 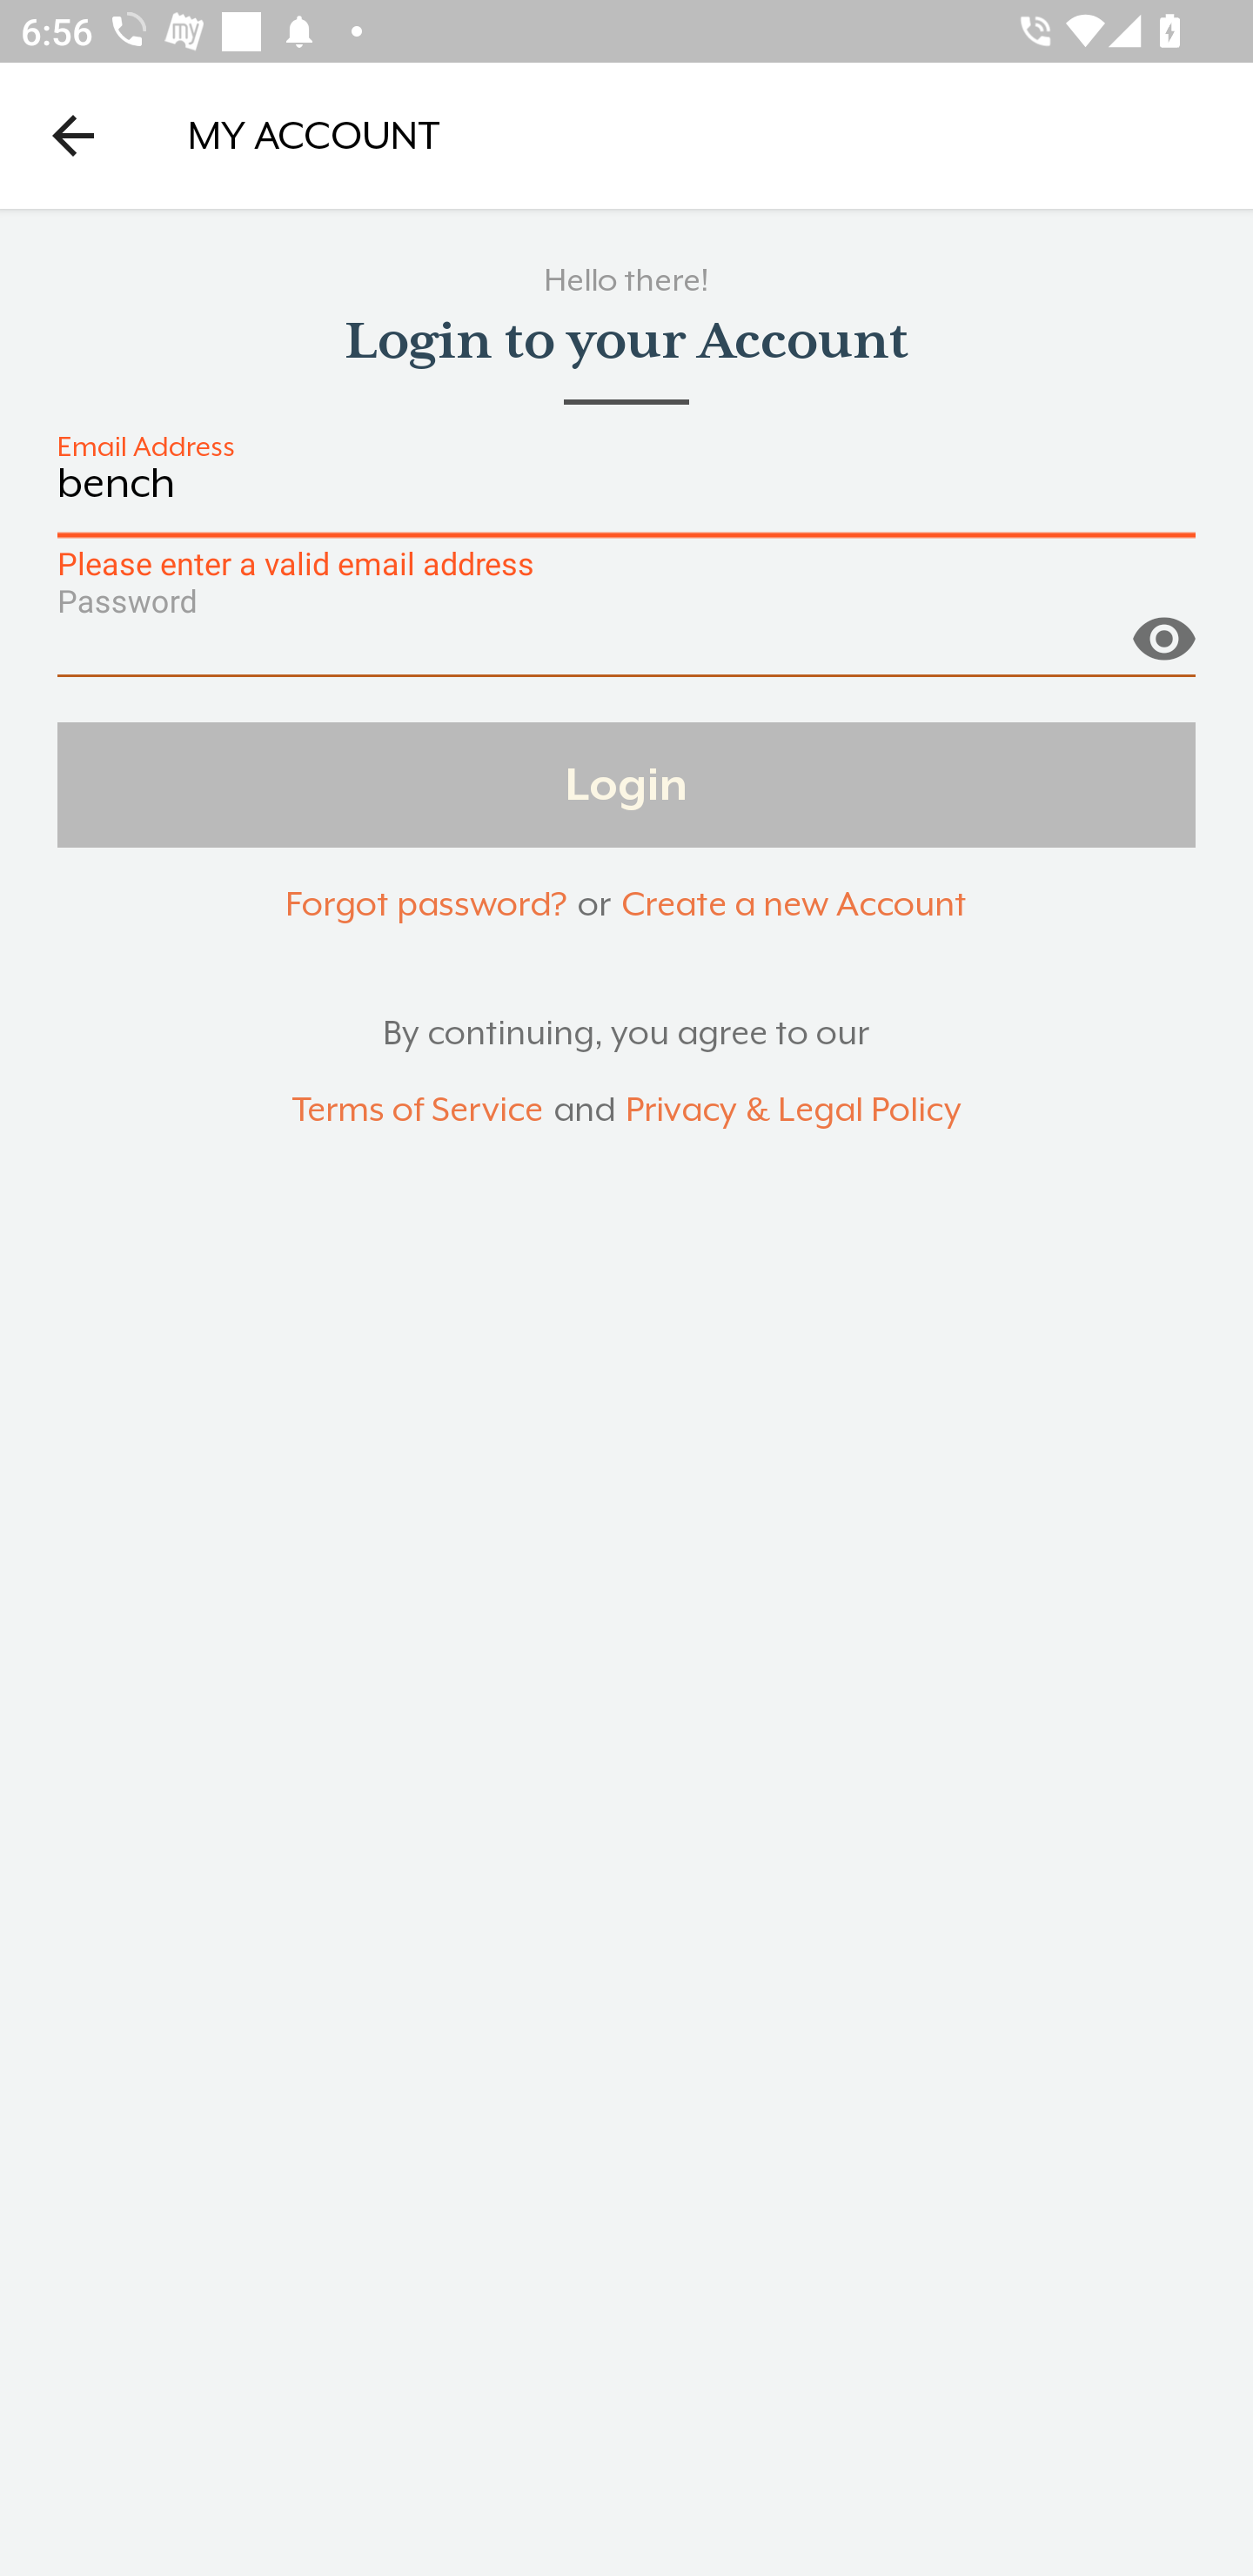 I want to click on Terms of Service, so click(x=417, y=1110).